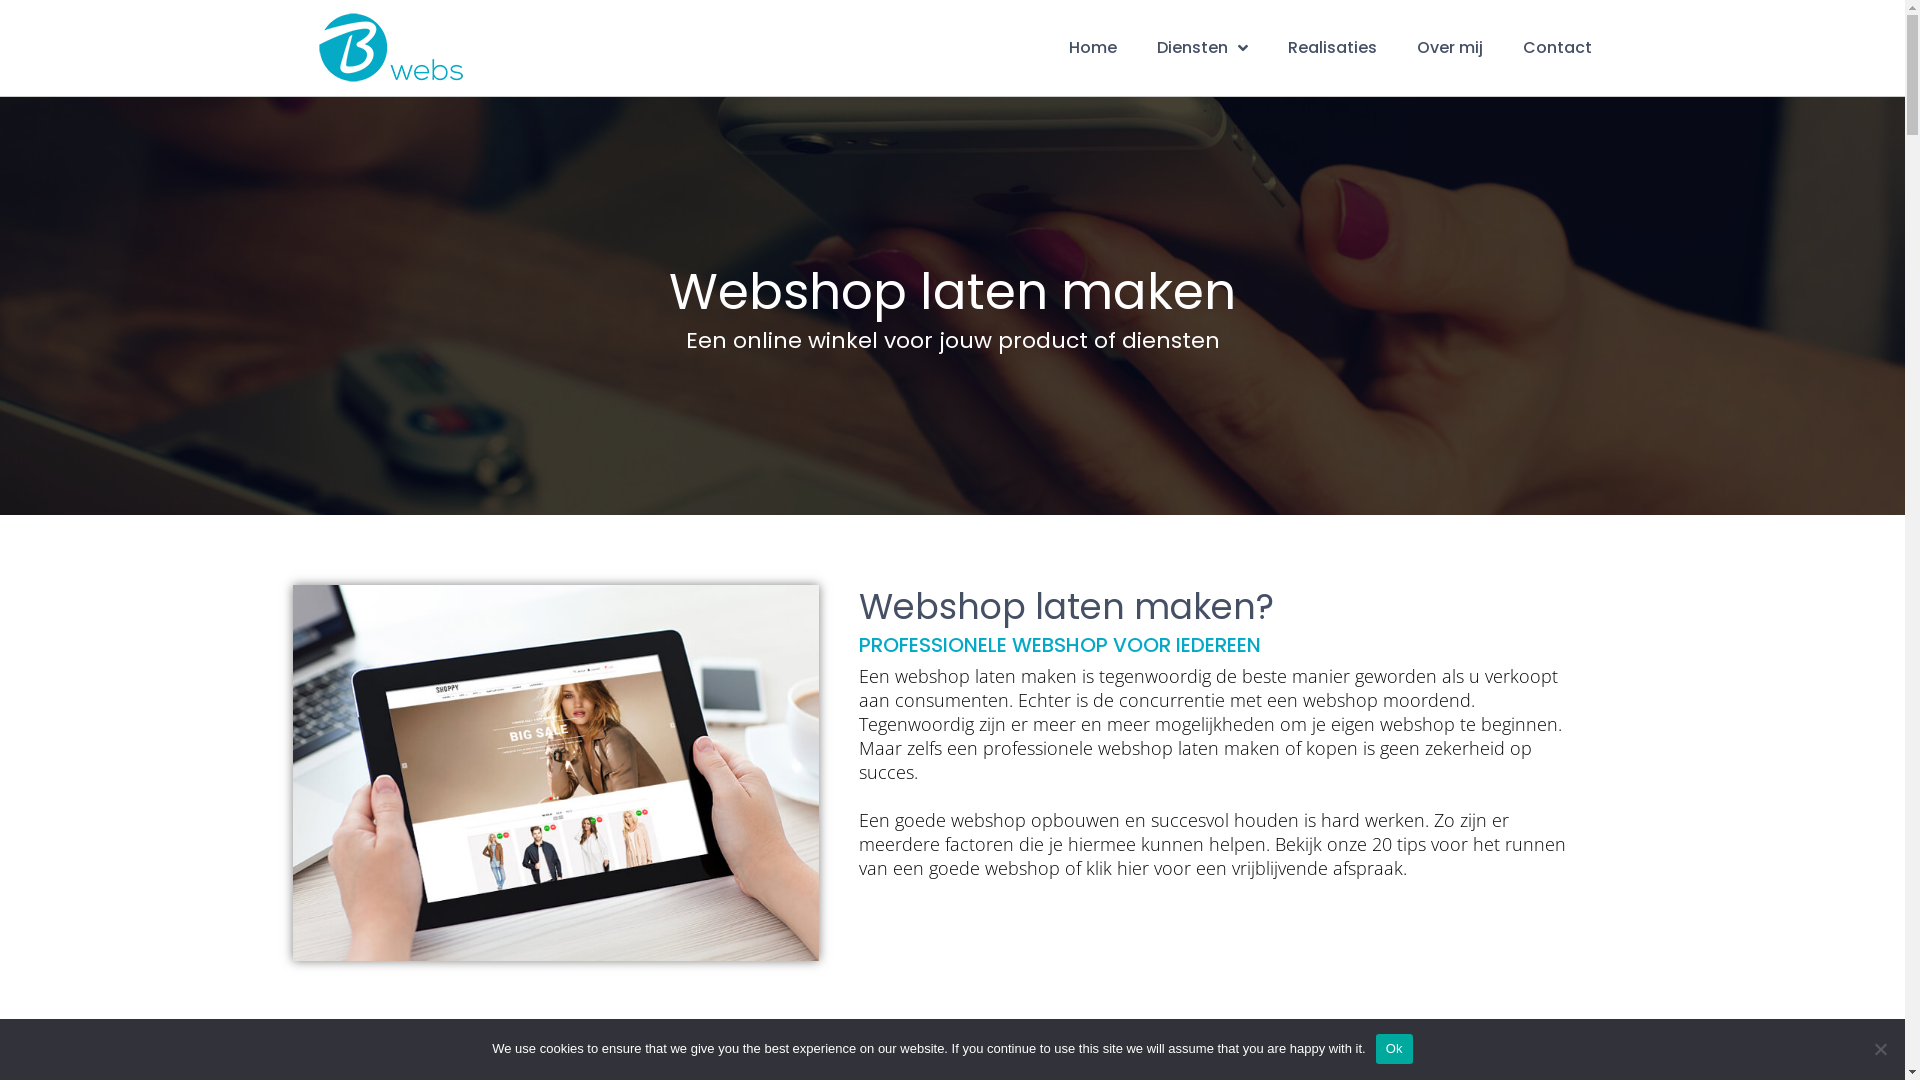 The width and height of the screenshot is (1920, 1080). Describe the element at coordinates (1202, 47) in the screenshot. I see `Diensten` at that location.